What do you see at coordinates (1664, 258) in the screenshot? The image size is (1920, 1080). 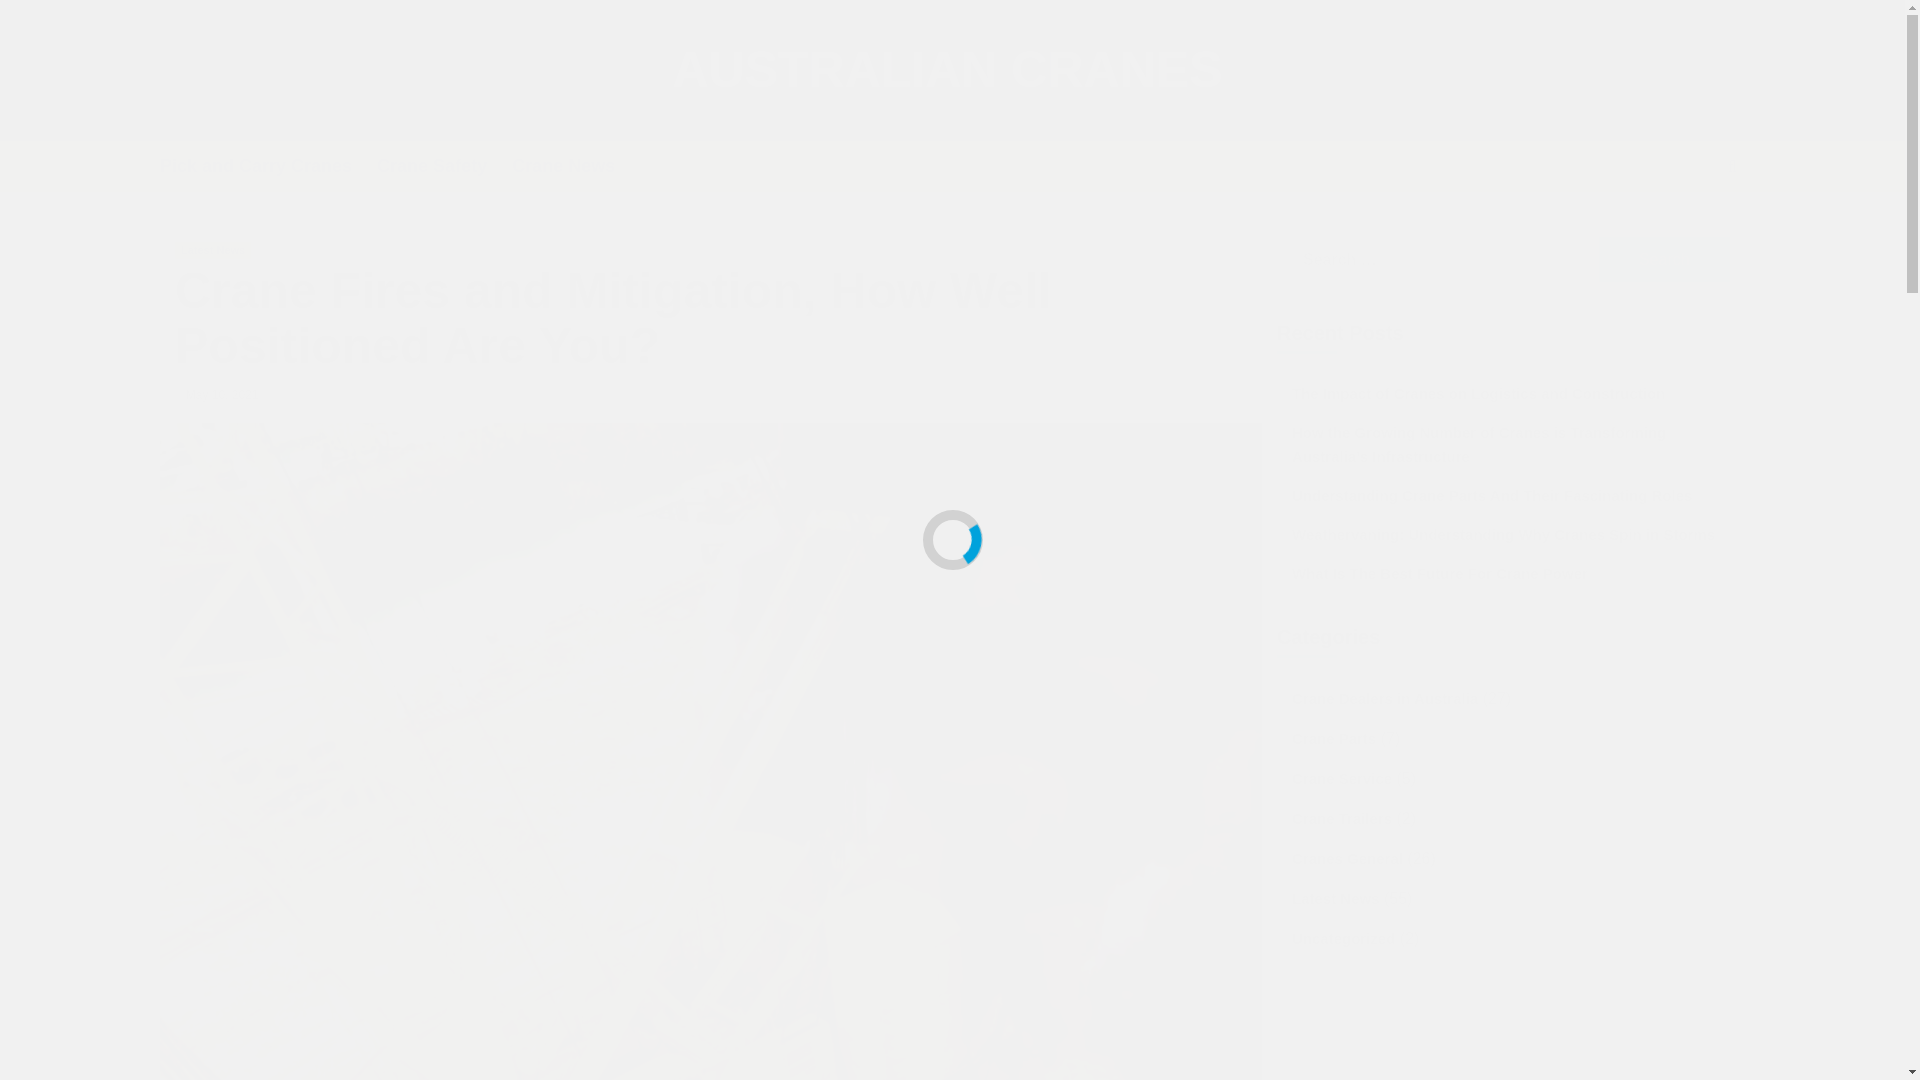 I see `Search` at bounding box center [1664, 258].